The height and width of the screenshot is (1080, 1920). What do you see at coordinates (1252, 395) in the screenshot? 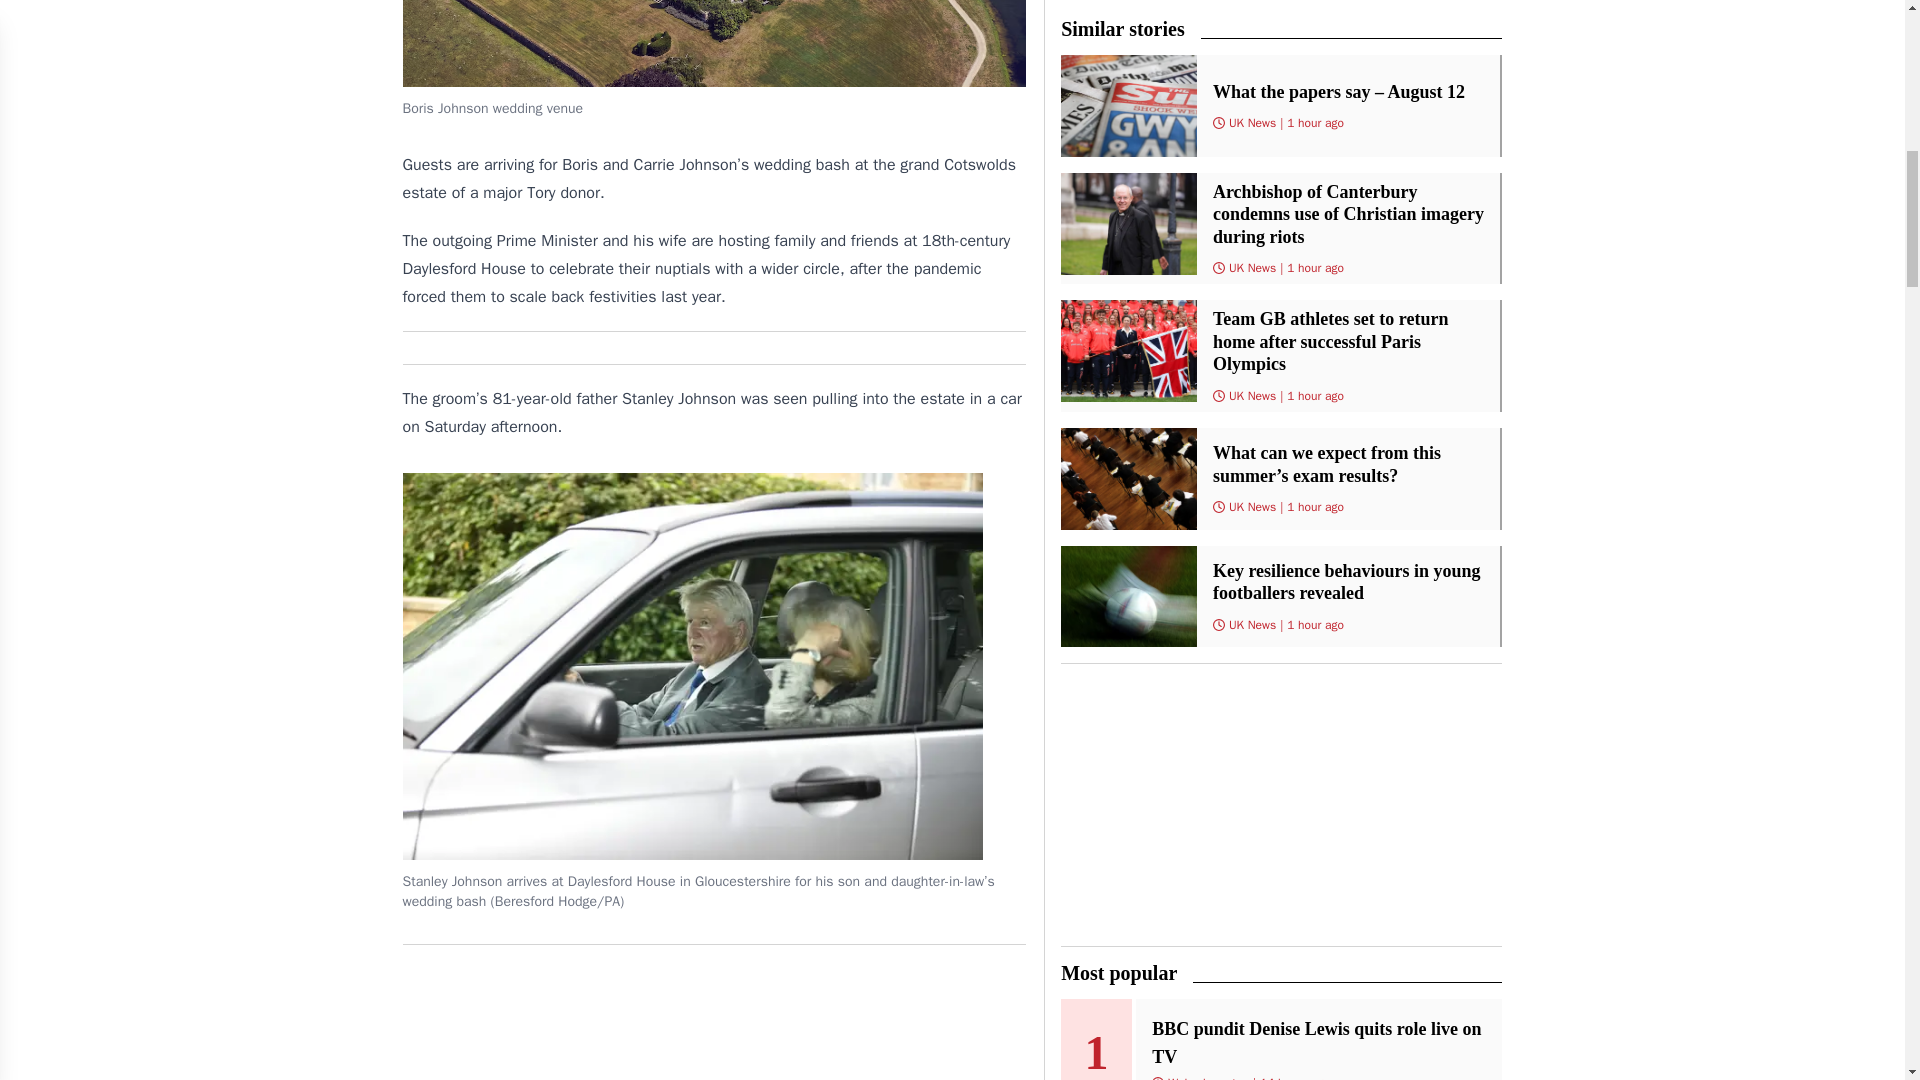
I see `UK News` at bounding box center [1252, 395].